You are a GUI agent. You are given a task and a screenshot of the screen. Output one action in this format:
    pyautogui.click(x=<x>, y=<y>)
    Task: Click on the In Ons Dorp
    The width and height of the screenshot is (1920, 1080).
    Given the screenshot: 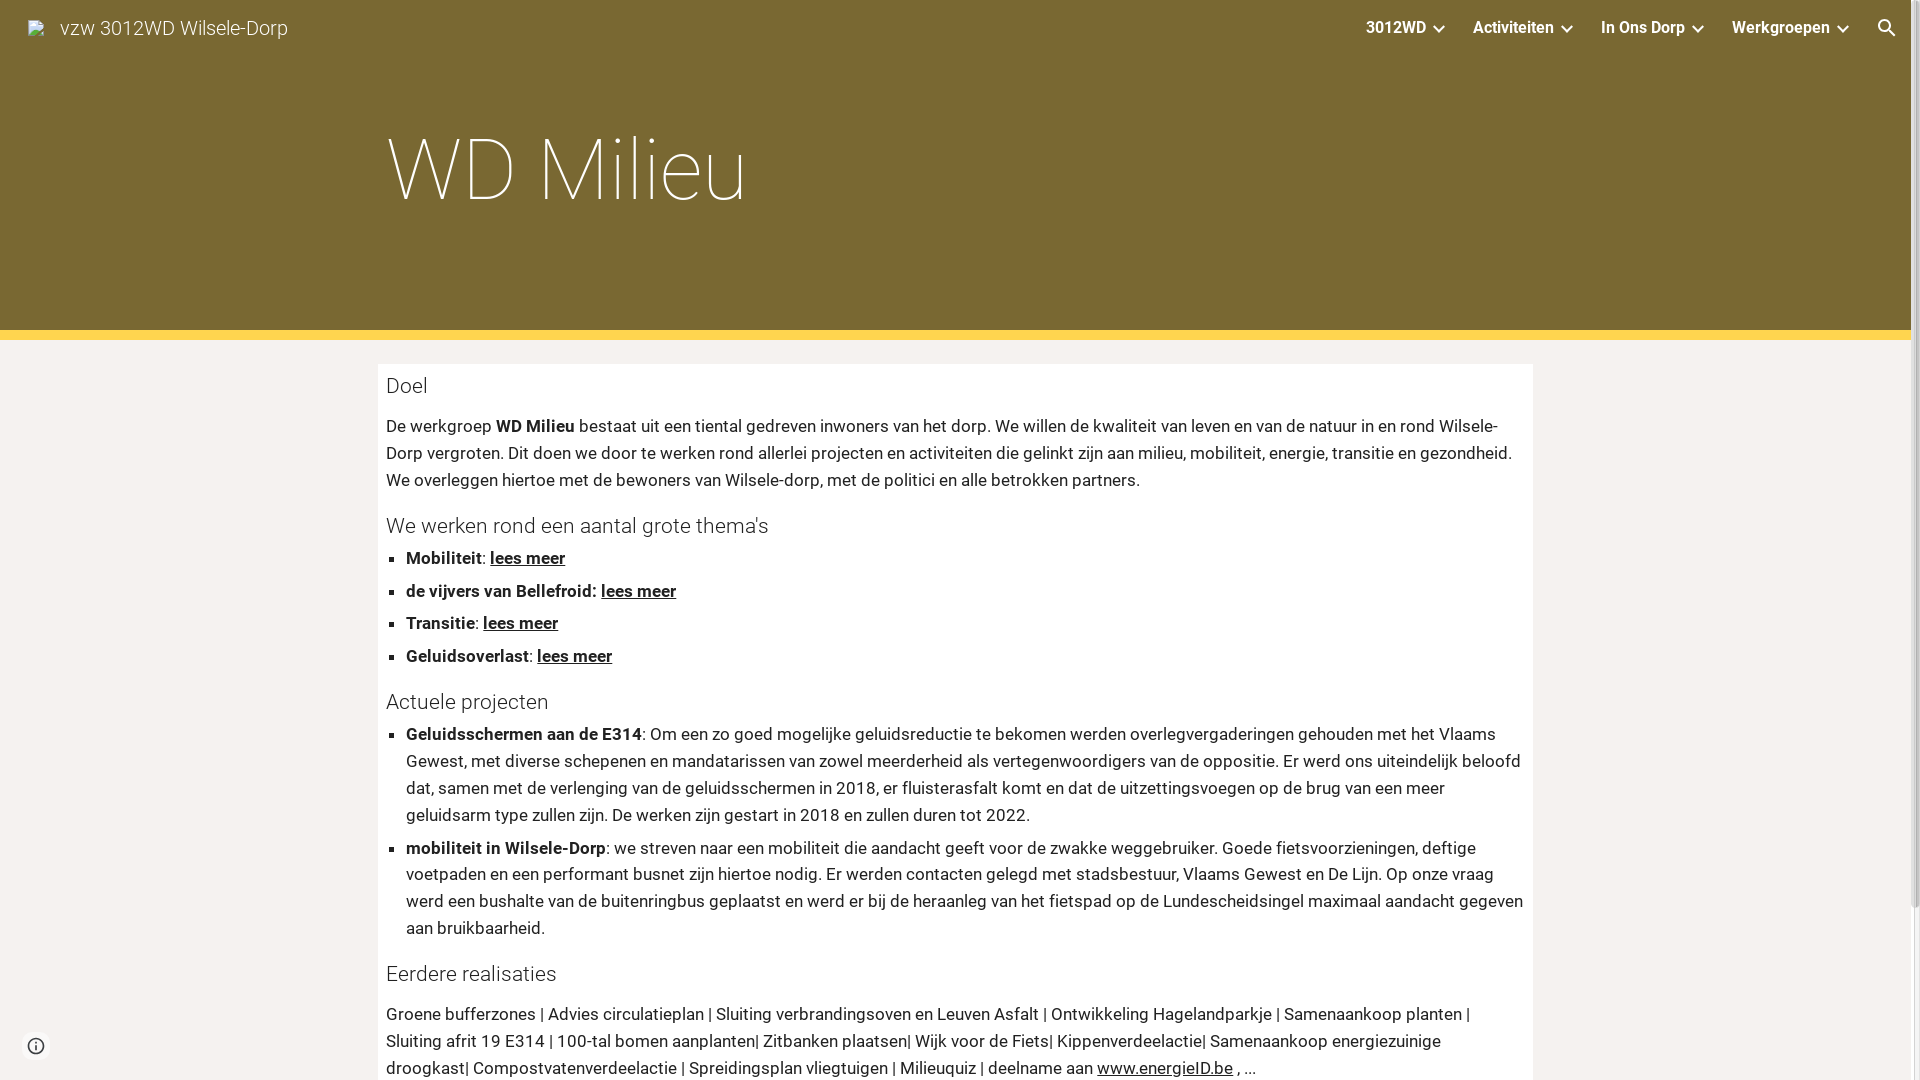 What is the action you would take?
    pyautogui.click(x=1643, y=28)
    